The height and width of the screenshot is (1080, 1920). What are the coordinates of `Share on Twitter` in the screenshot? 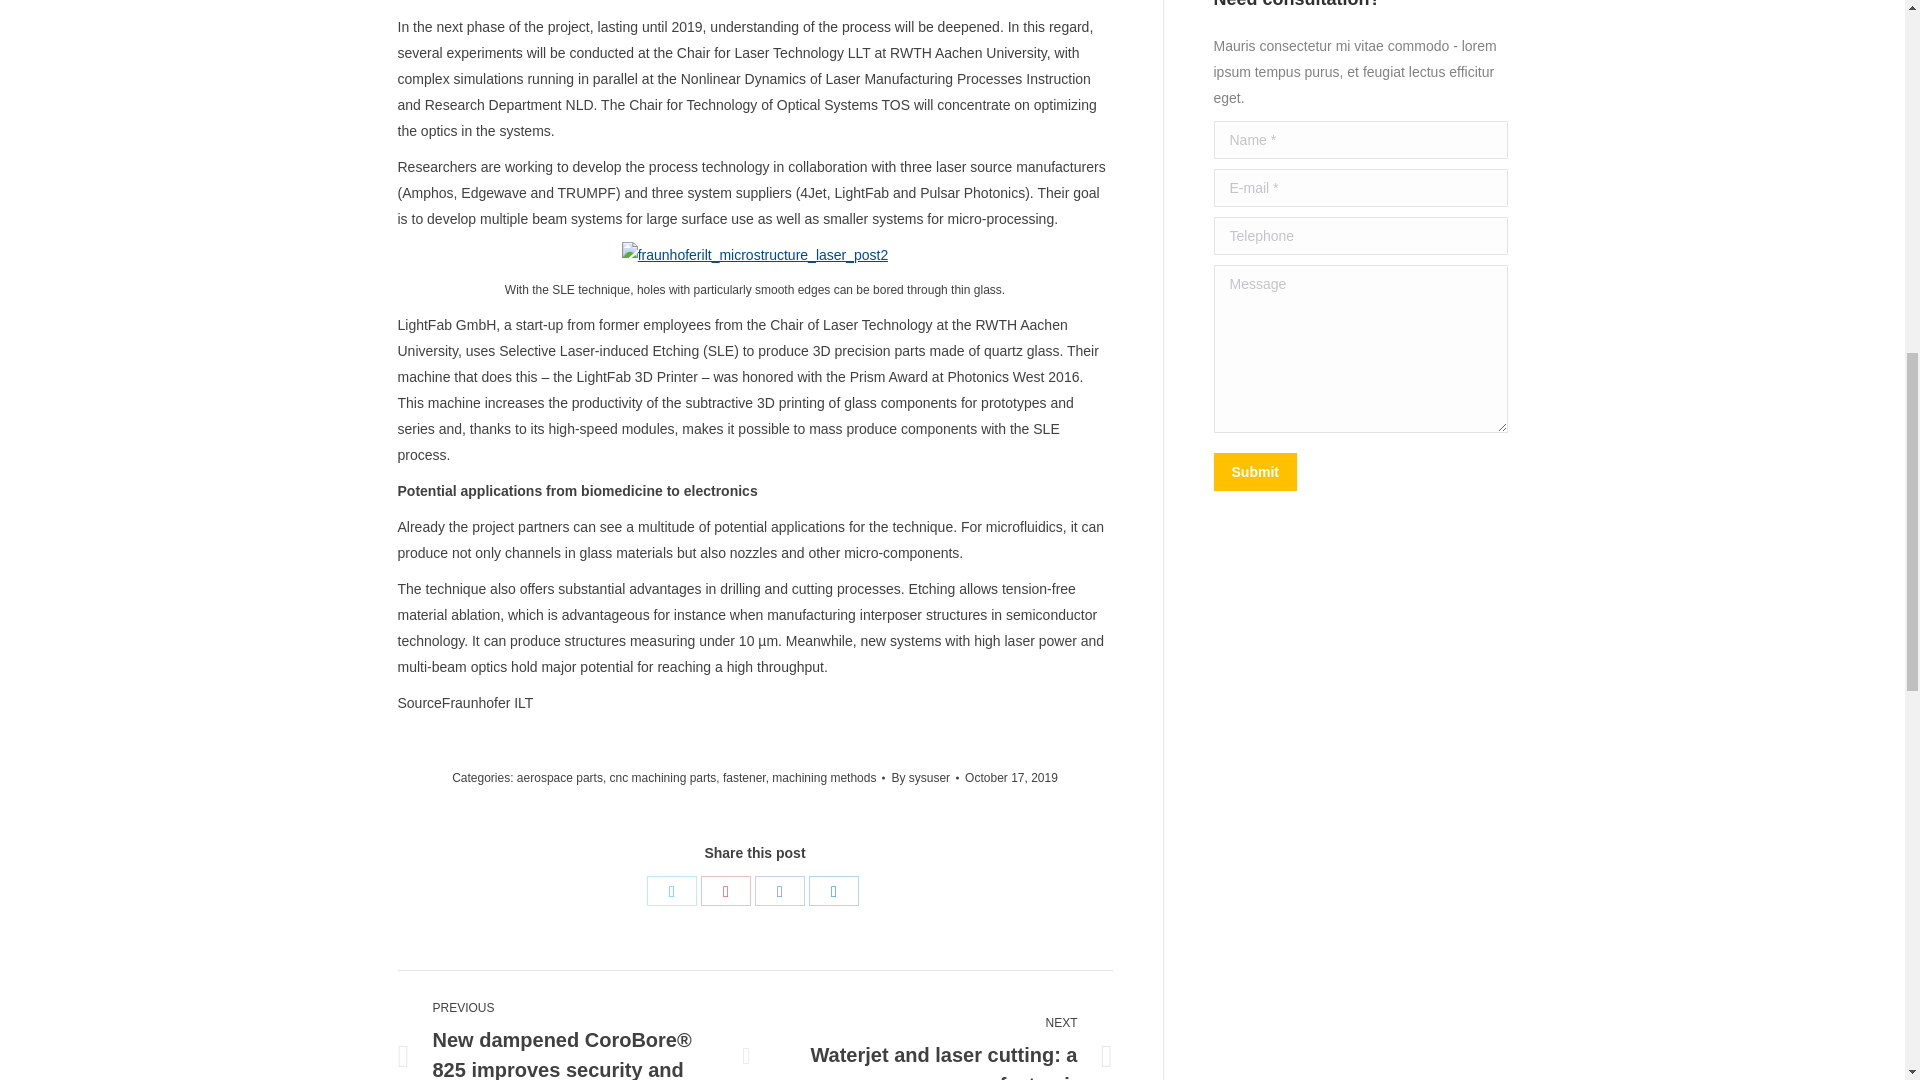 It's located at (672, 890).